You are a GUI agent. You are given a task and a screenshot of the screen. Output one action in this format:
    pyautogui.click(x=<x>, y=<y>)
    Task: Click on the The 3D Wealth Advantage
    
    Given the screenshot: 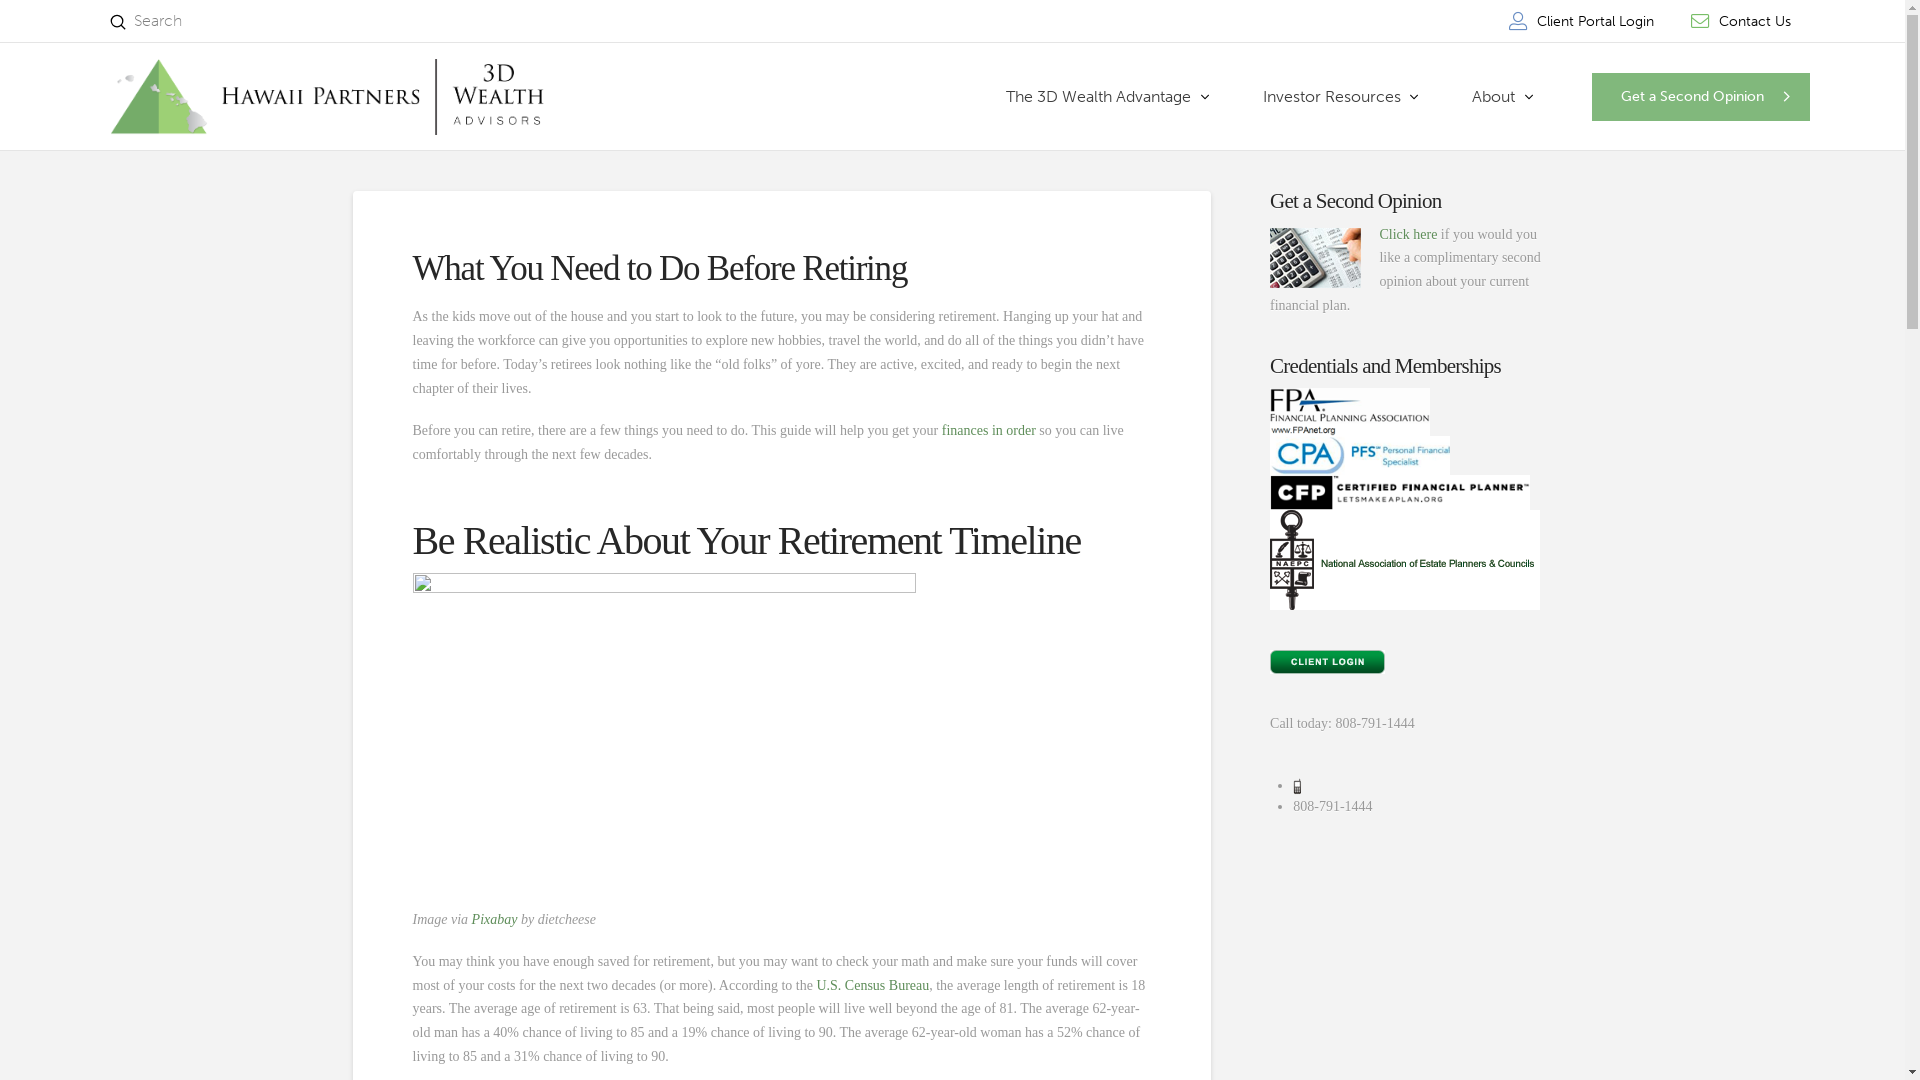 What is the action you would take?
    pyautogui.click(x=1108, y=97)
    